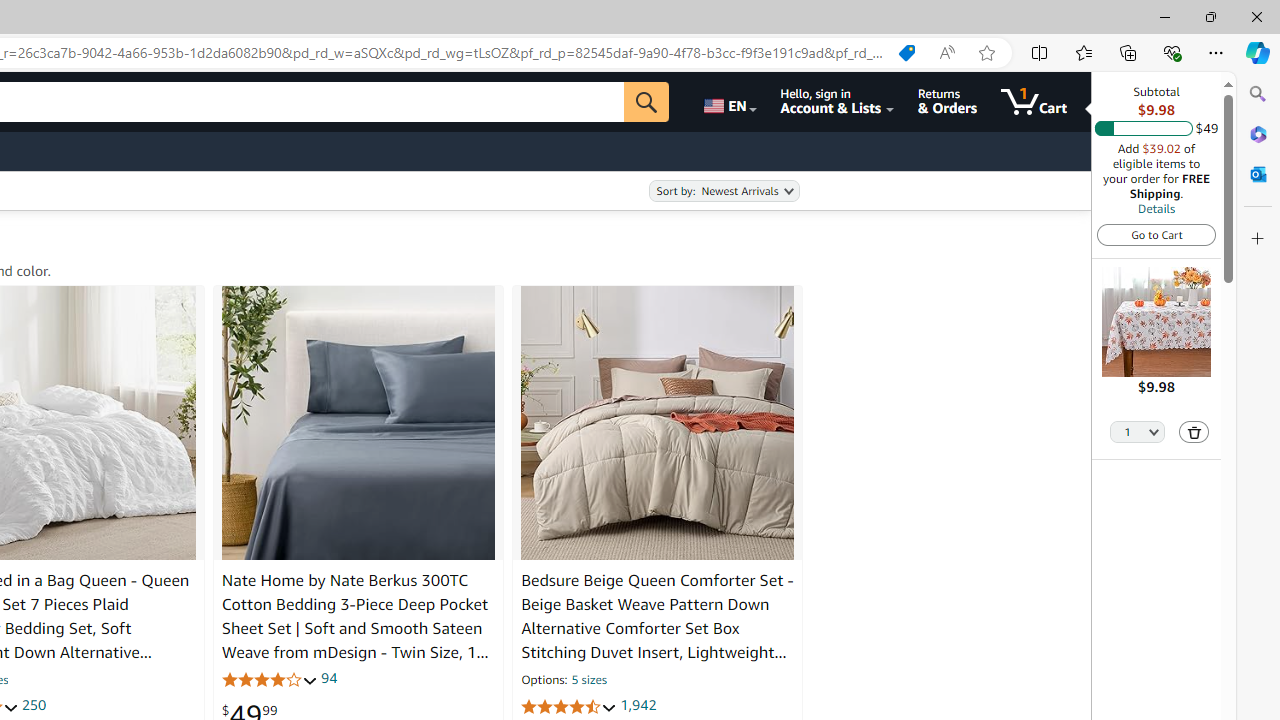  What do you see at coordinates (1156, 208) in the screenshot?
I see `Details` at bounding box center [1156, 208].